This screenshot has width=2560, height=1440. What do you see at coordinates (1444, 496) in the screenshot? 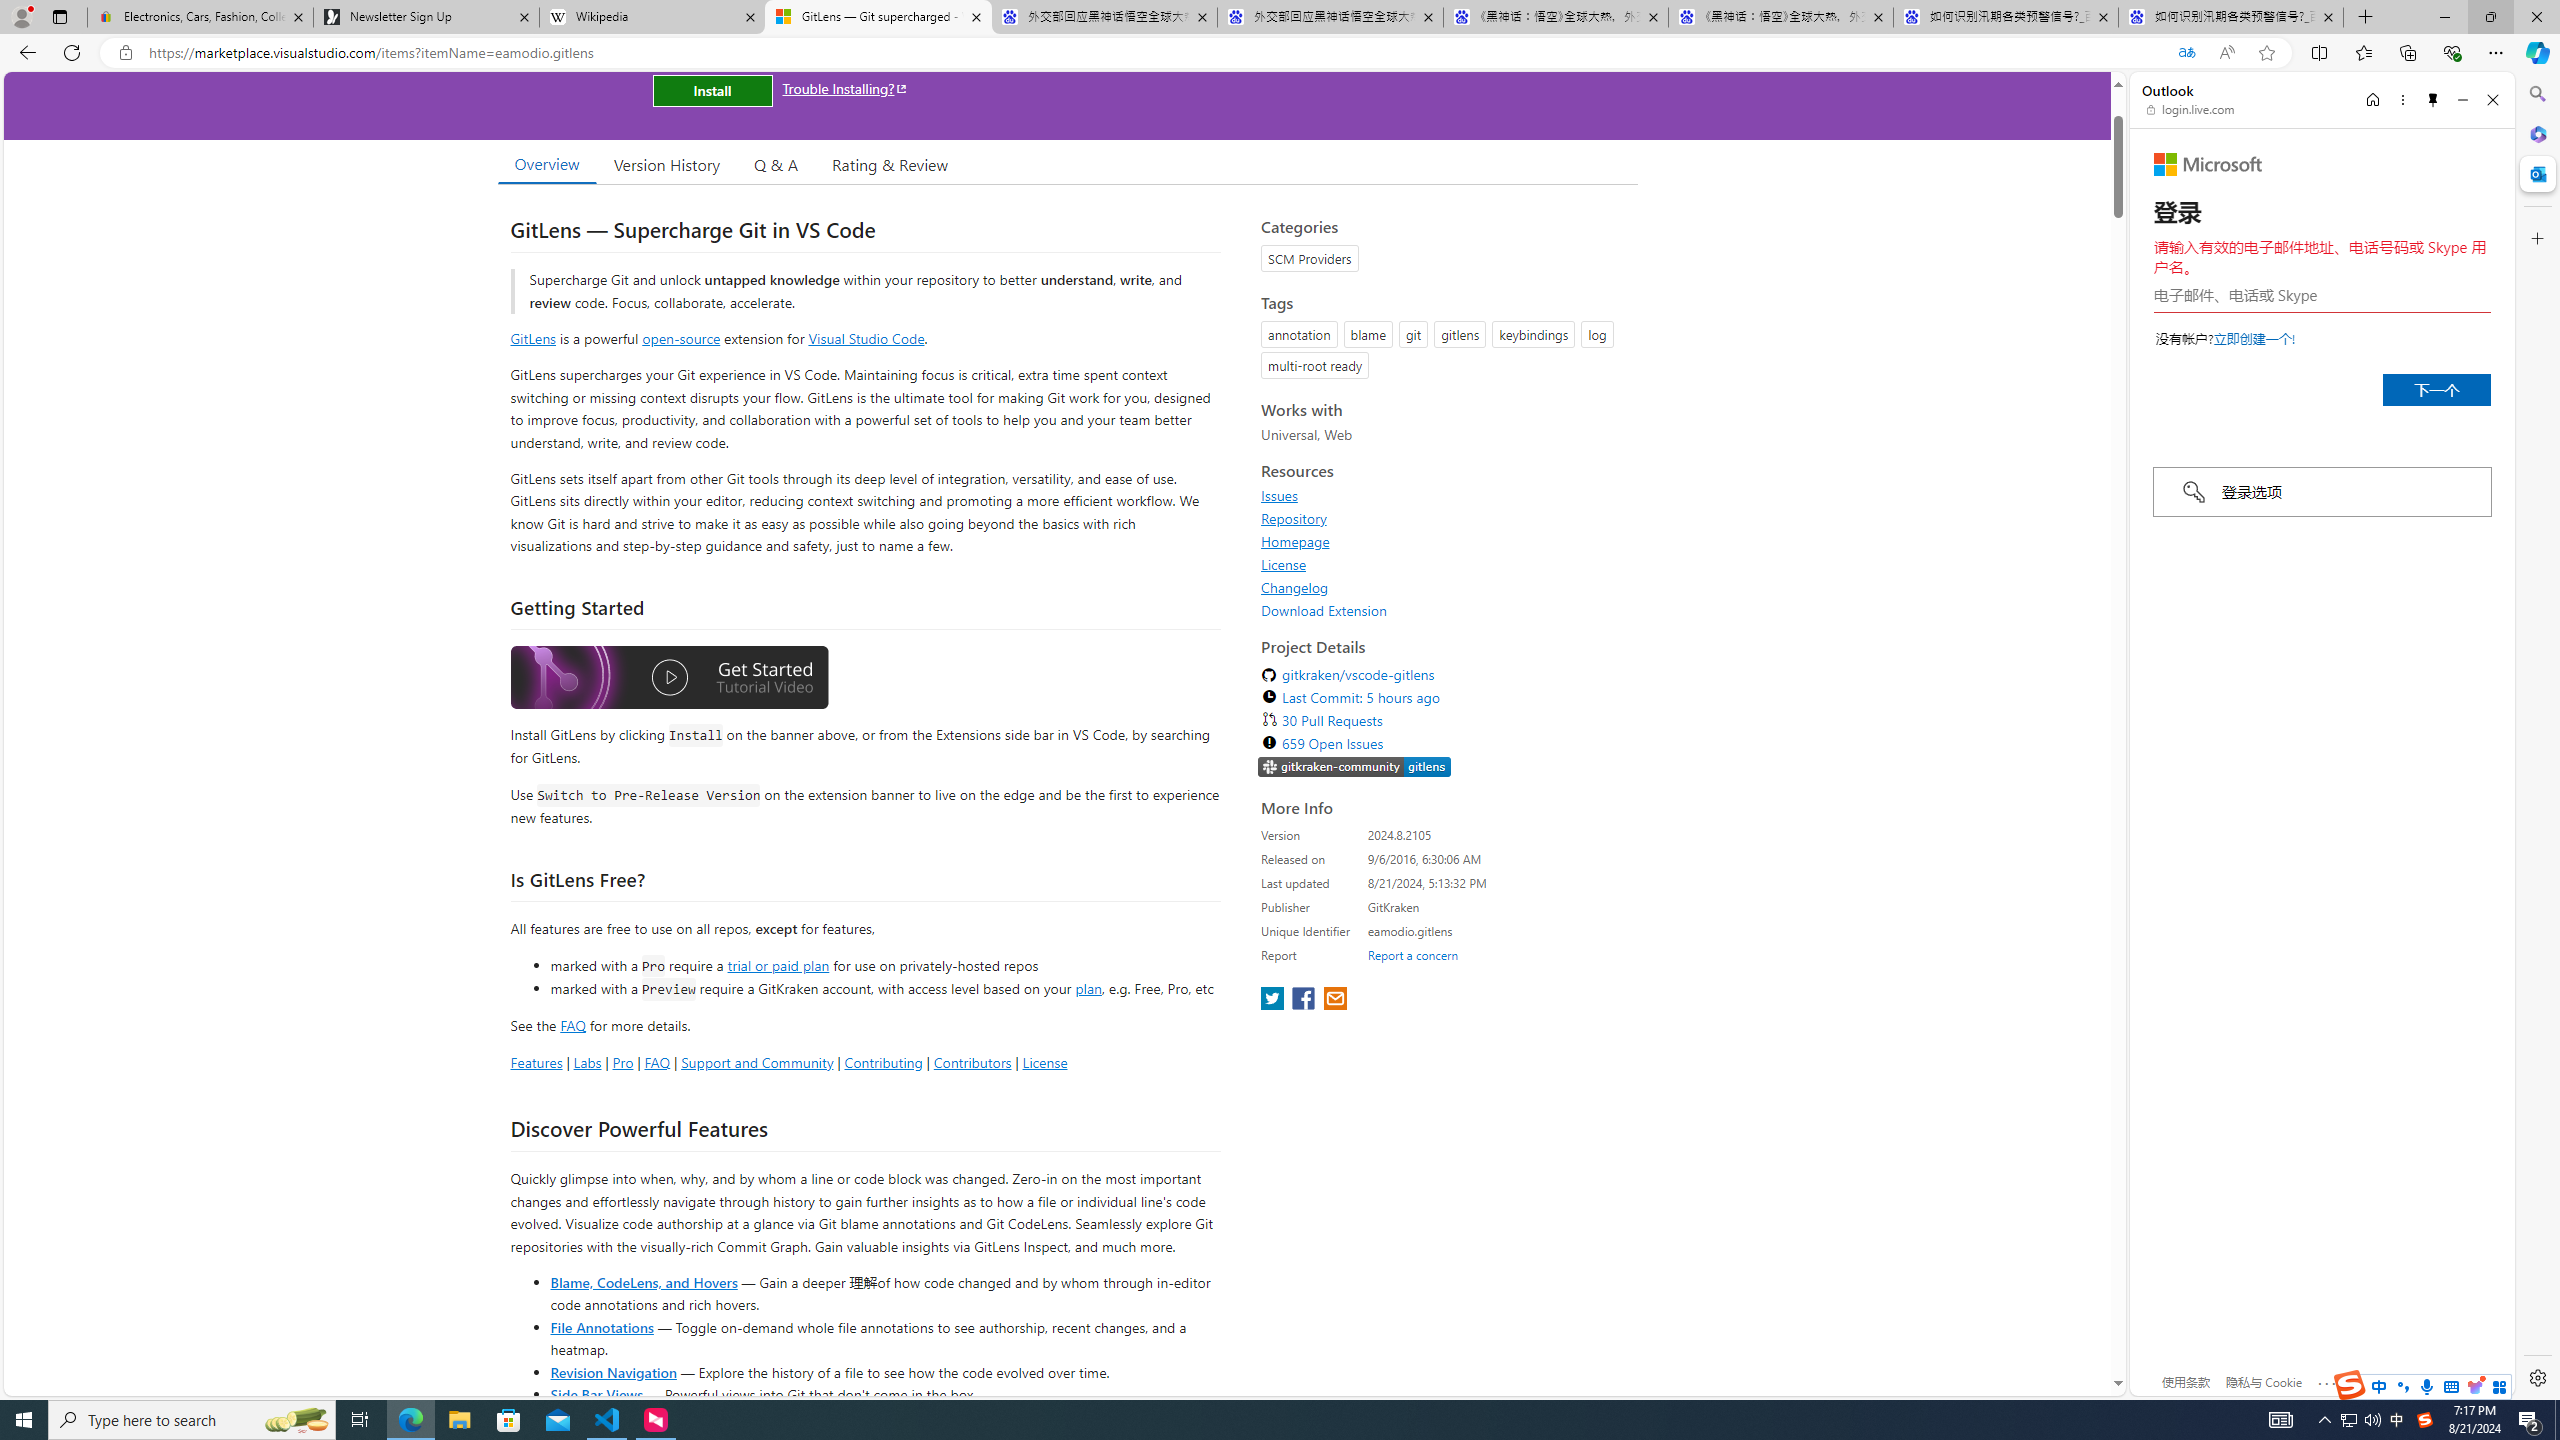
I see `Issues` at bounding box center [1444, 496].